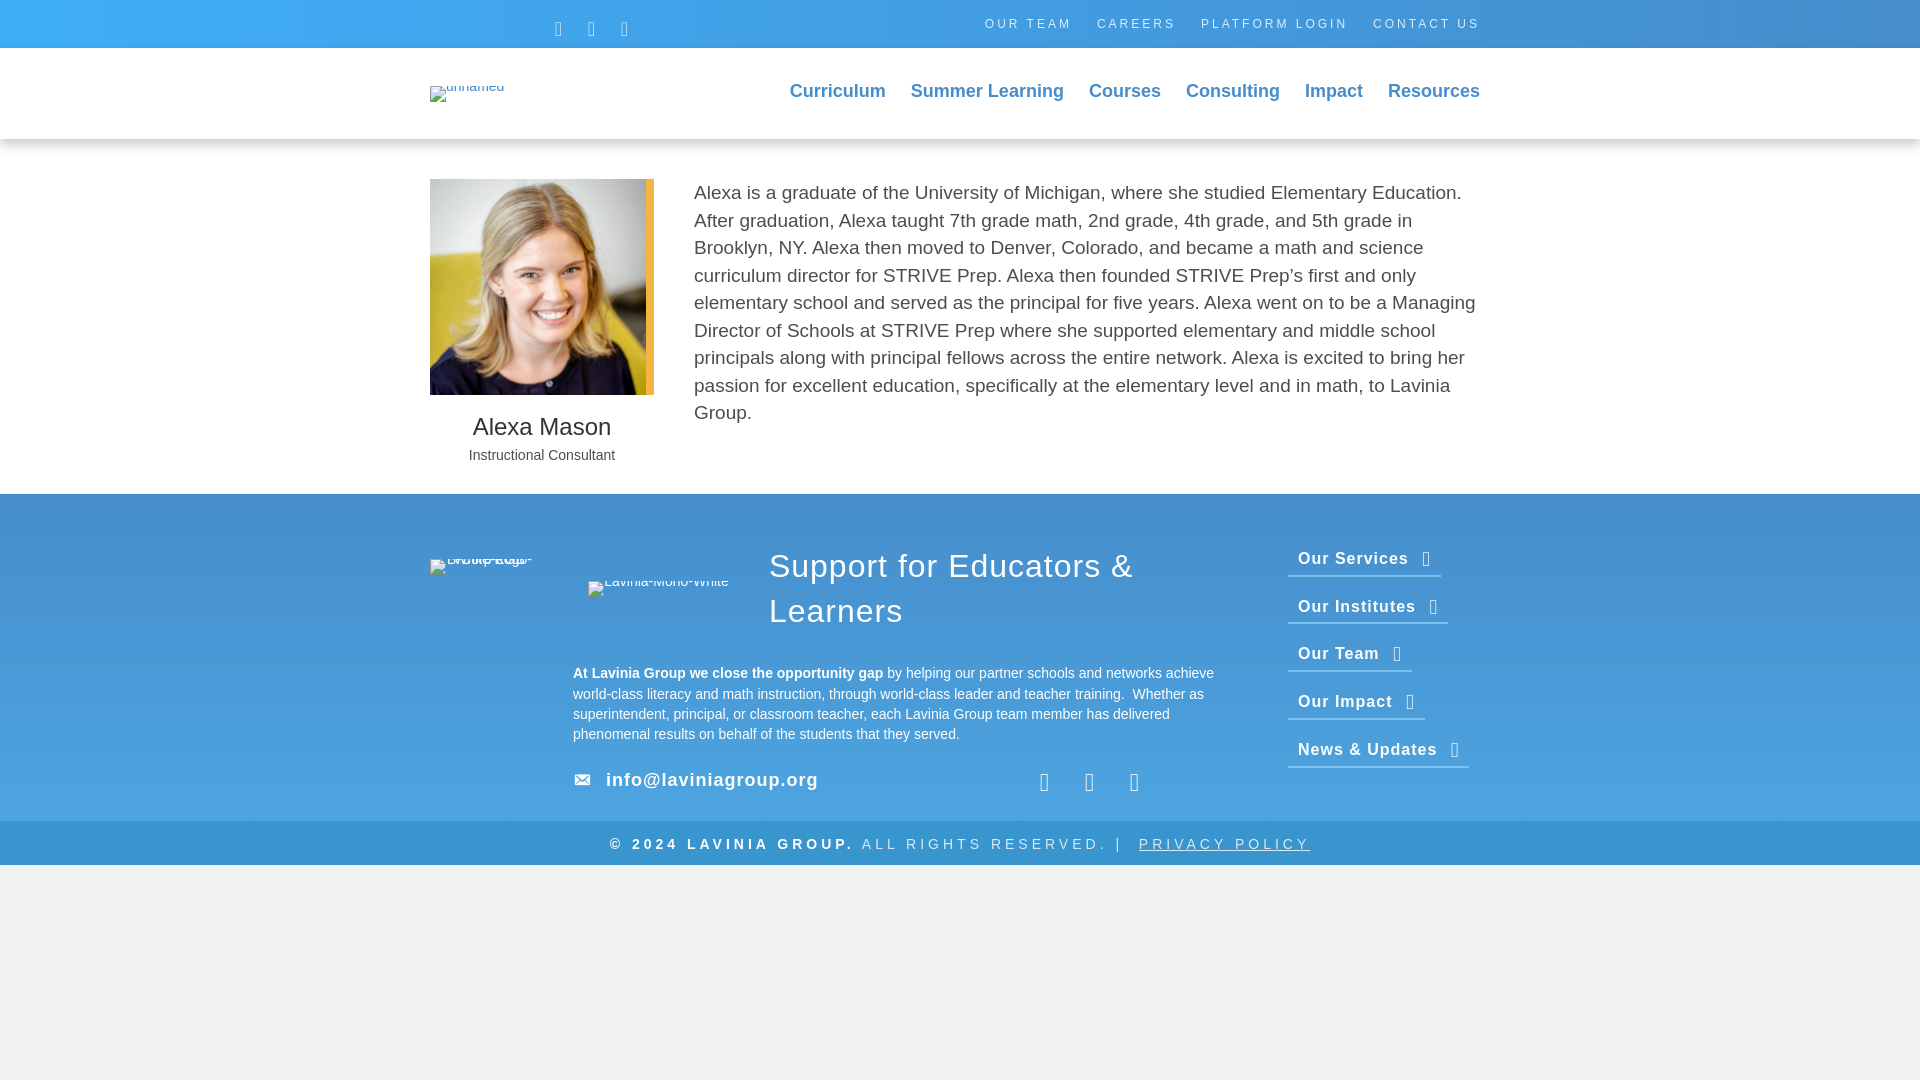 The width and height of the screenshot is (1920, 1080). Describe the element at coordinates (1426, 23) in the screenshot. I see `CONTACT US` at that location.